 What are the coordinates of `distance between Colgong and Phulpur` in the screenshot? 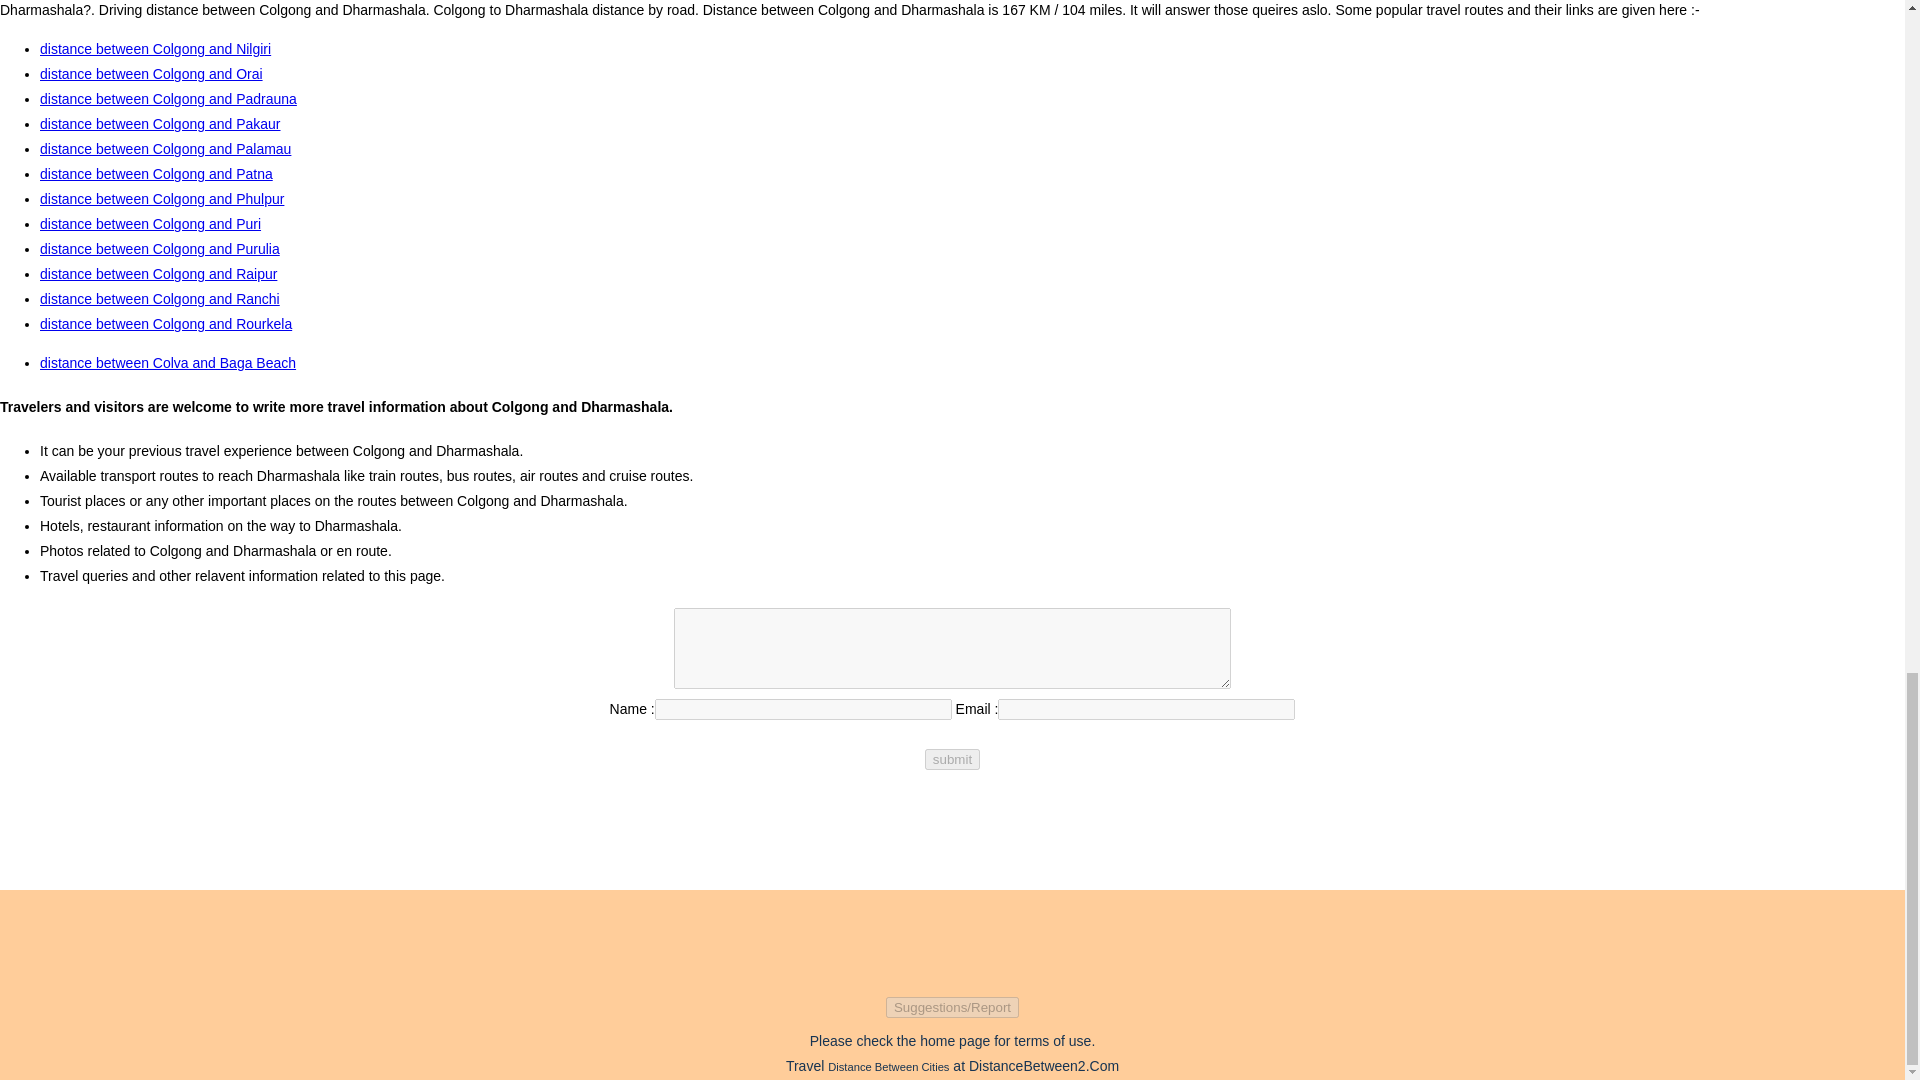 It's located at (162, 199).